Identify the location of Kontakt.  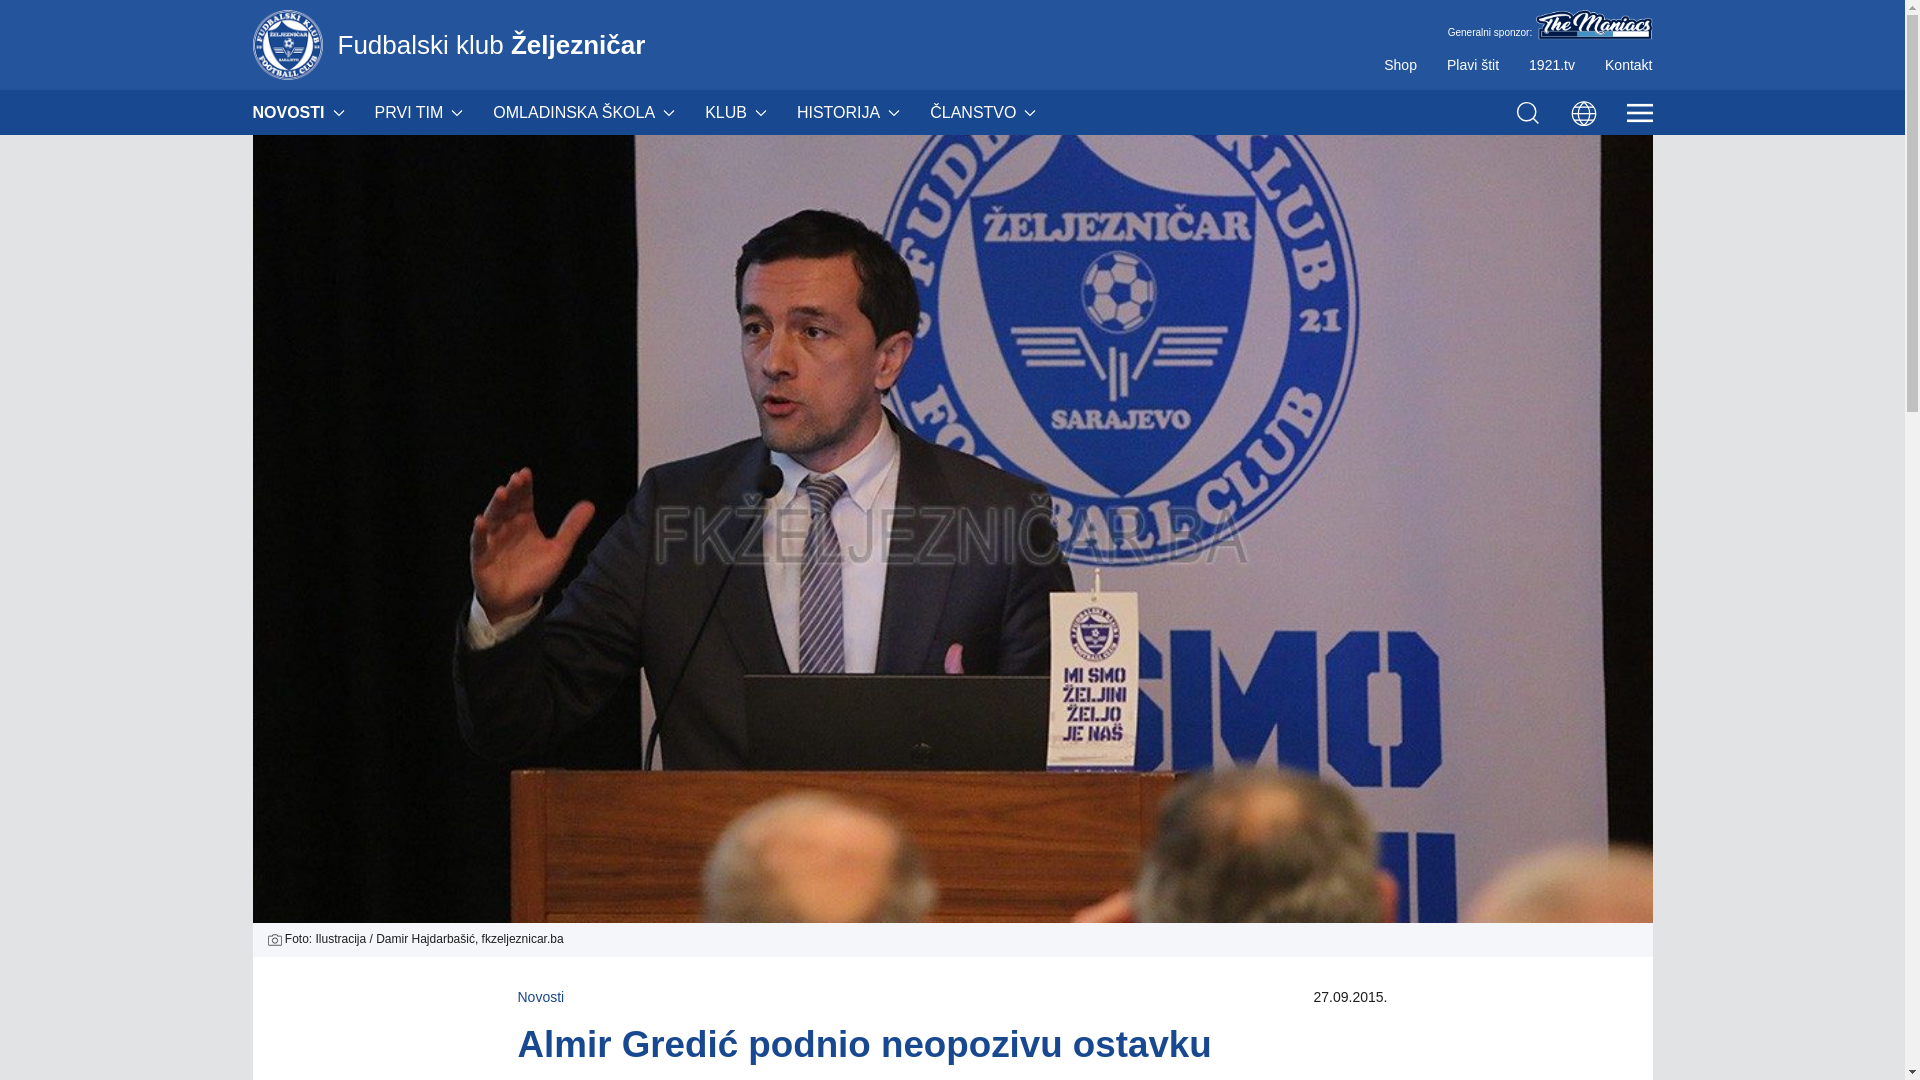
(1628, 65).